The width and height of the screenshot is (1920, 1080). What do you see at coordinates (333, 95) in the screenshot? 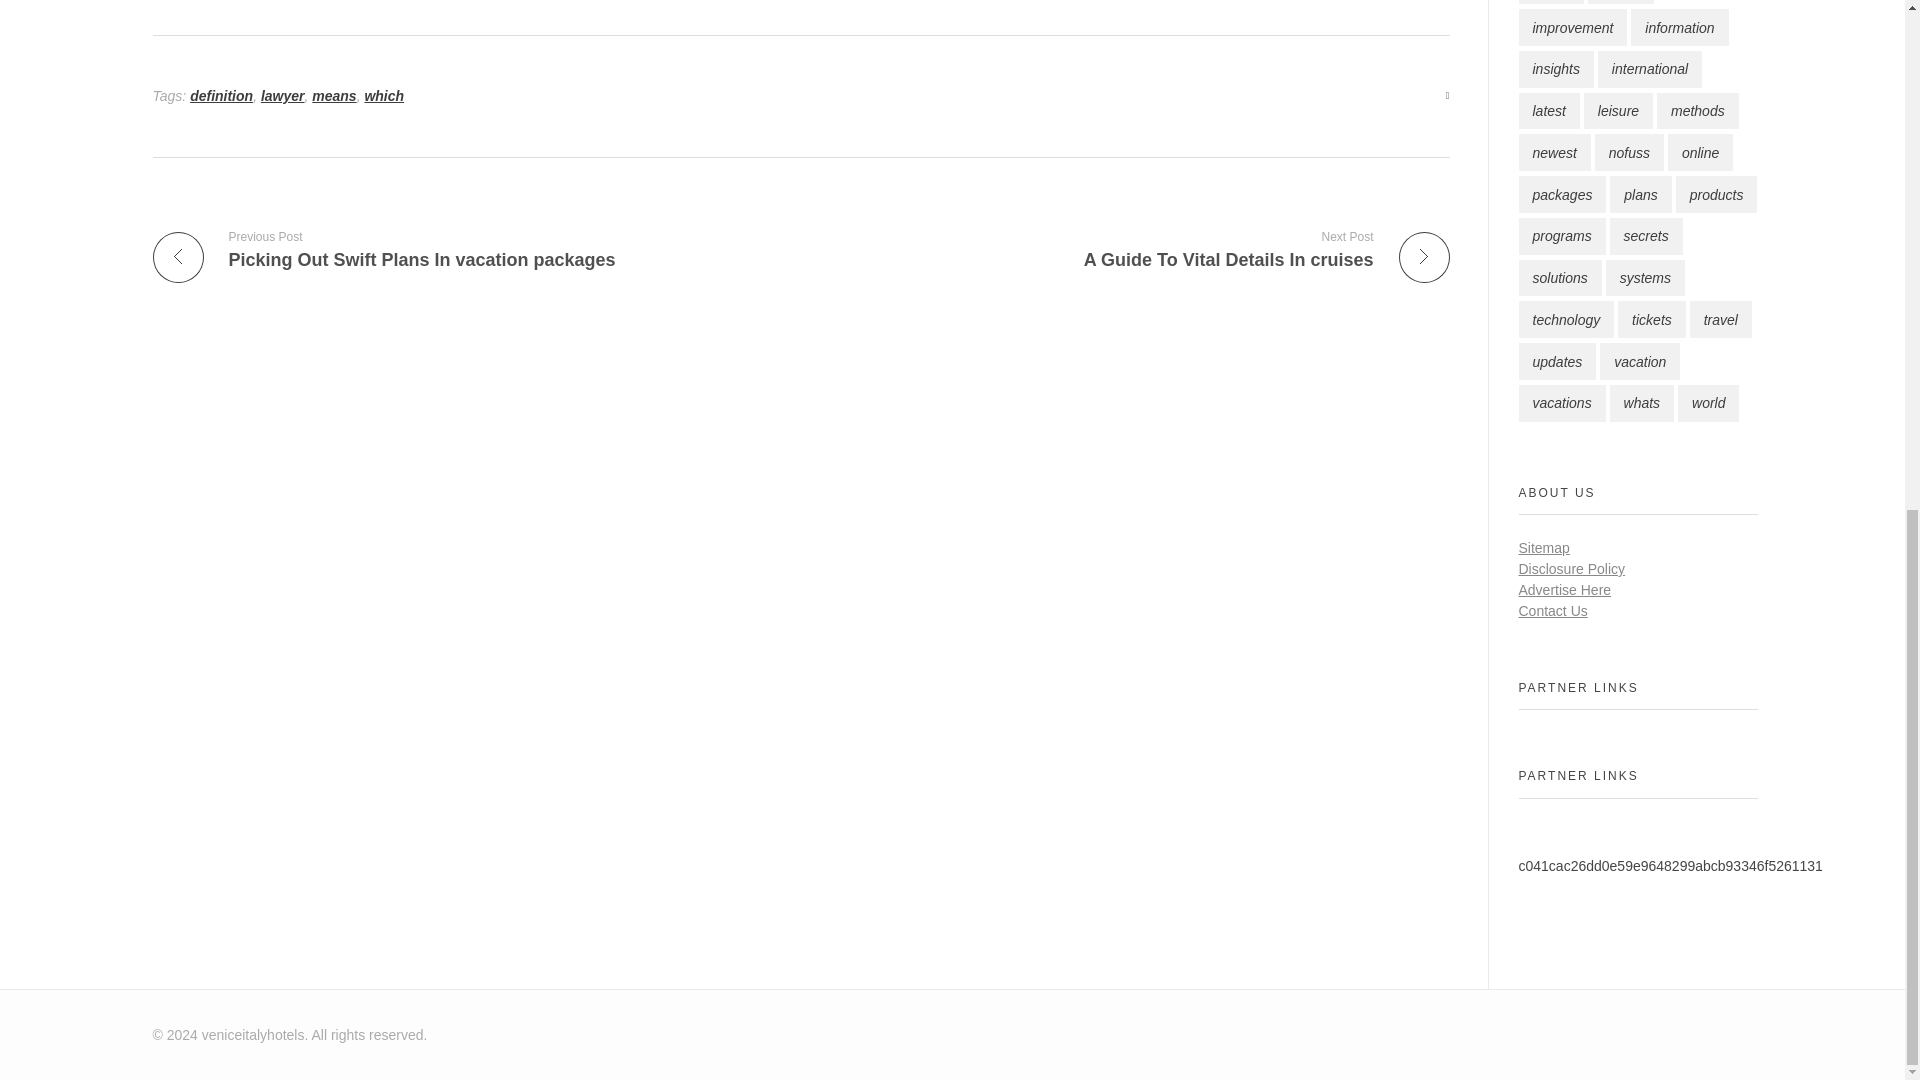
I see `means` at bounding box center [333, 95].